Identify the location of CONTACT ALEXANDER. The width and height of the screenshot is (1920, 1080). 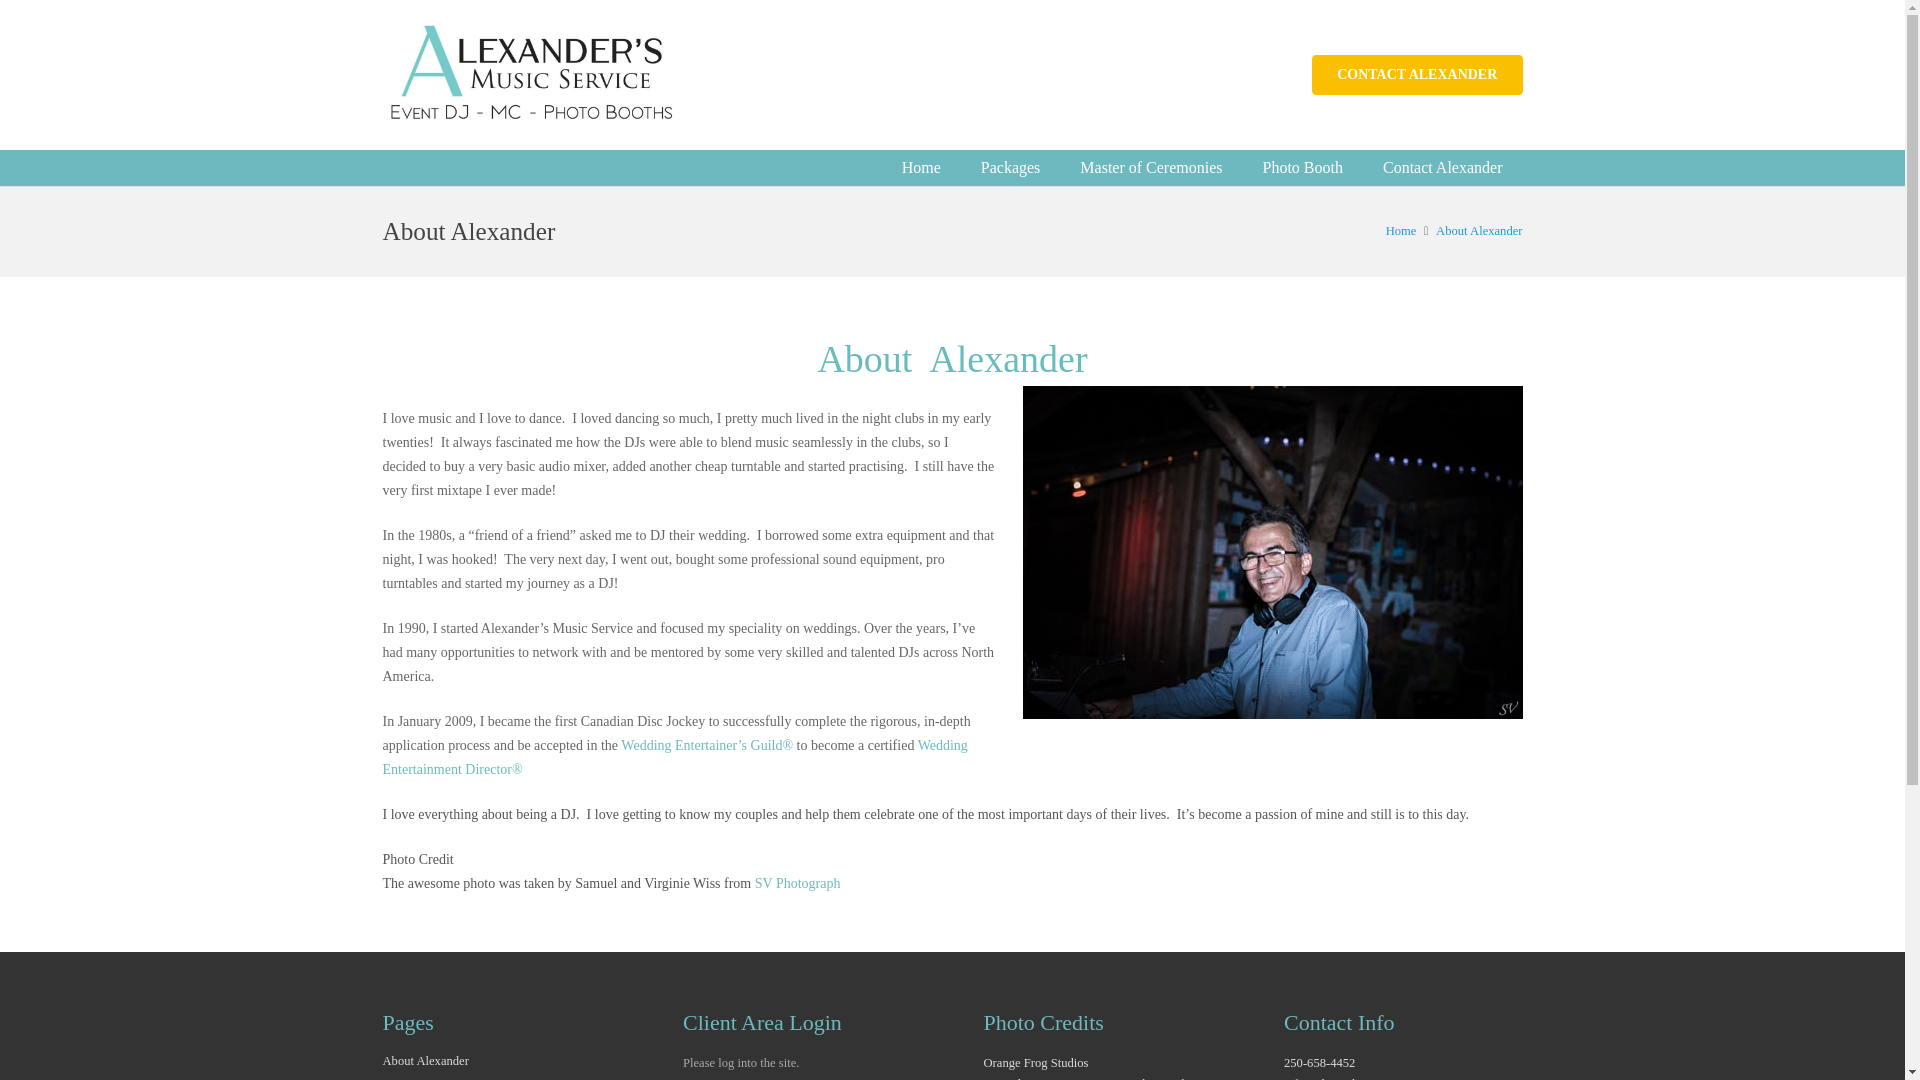
(1416, 74).